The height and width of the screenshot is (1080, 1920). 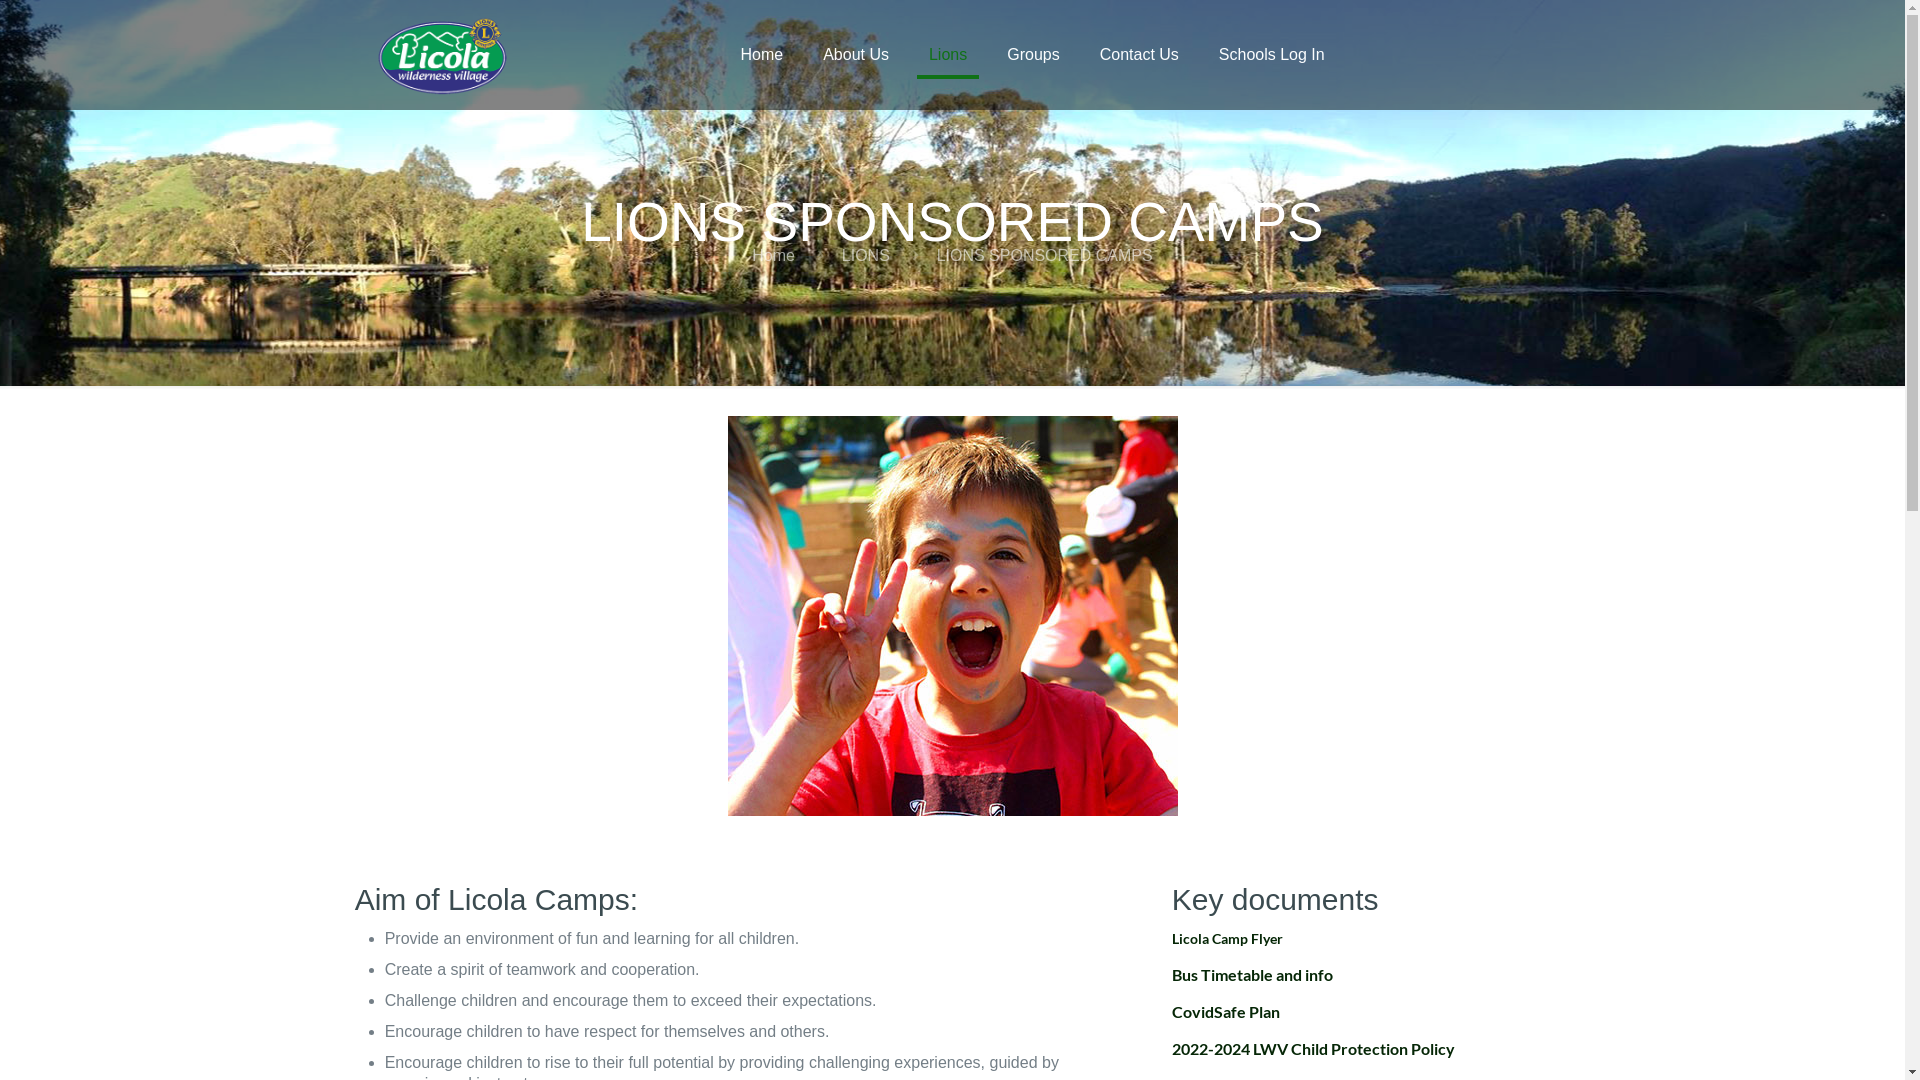 What do you see at coordinates (1314, 1048) in the screenshot?
I see `2022-2024 LWV Child Protection Policy` at bounding box center [1314, 1048].